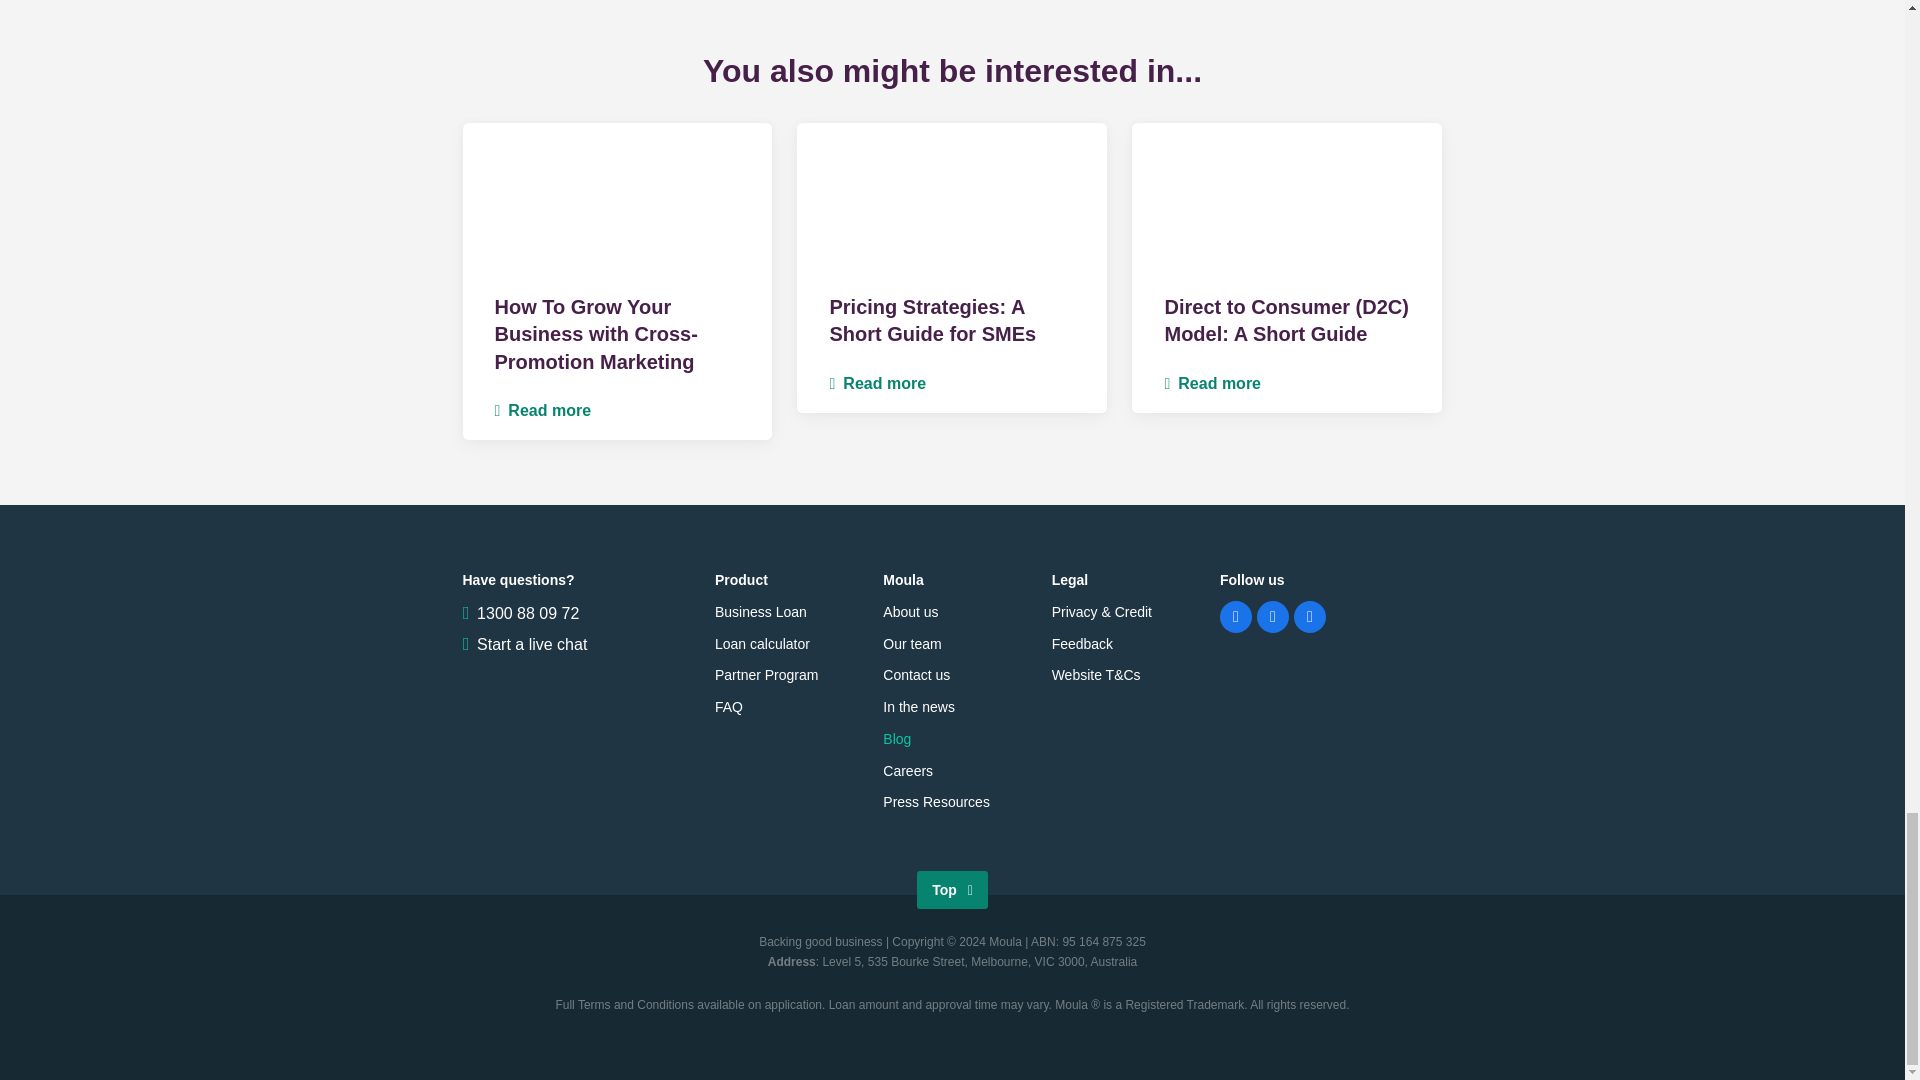  What do you see at coordinates (932, 320) in the screenshot?
I see `Pricing Strategies: A Short Guide for SMEs` at bounding box center [932, 320].